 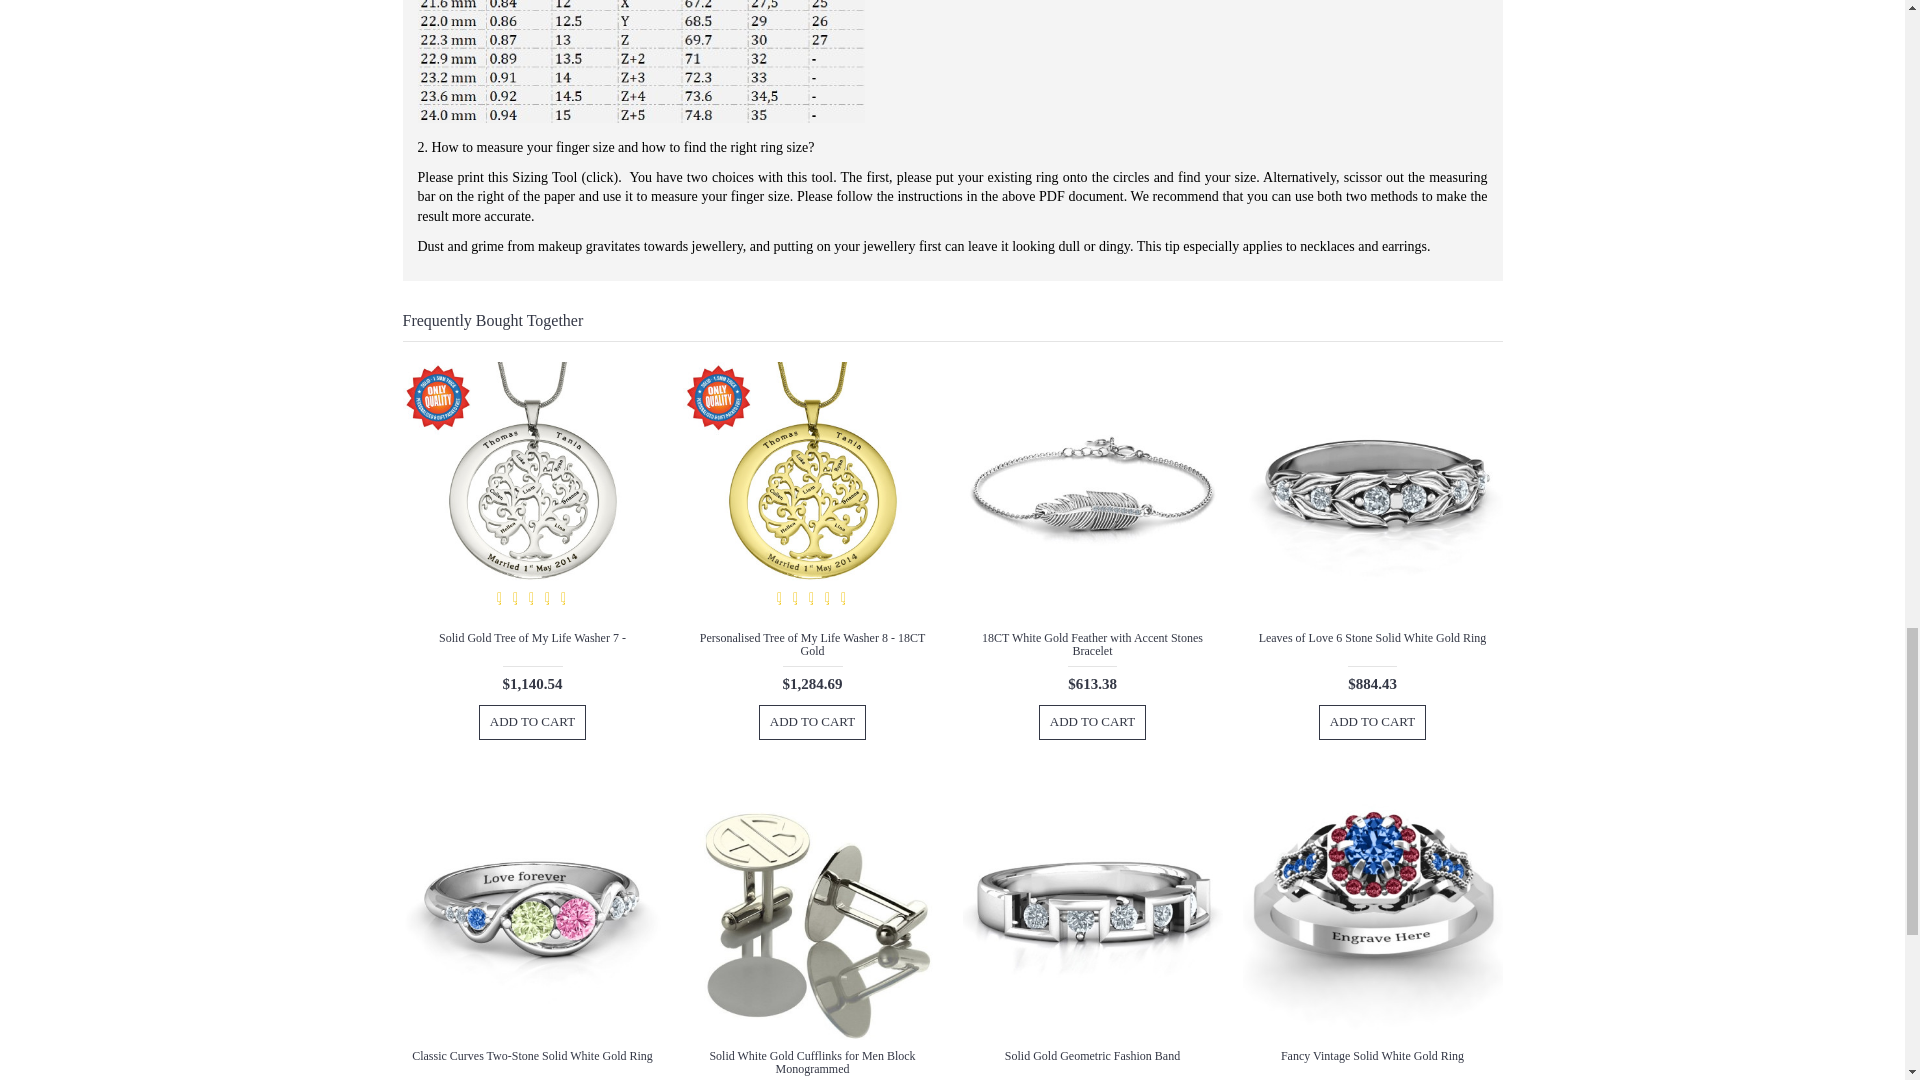 I want to click on Personalised Tree of My Life Washer 8 - 18CT Gold, so click(x=812, y=492).